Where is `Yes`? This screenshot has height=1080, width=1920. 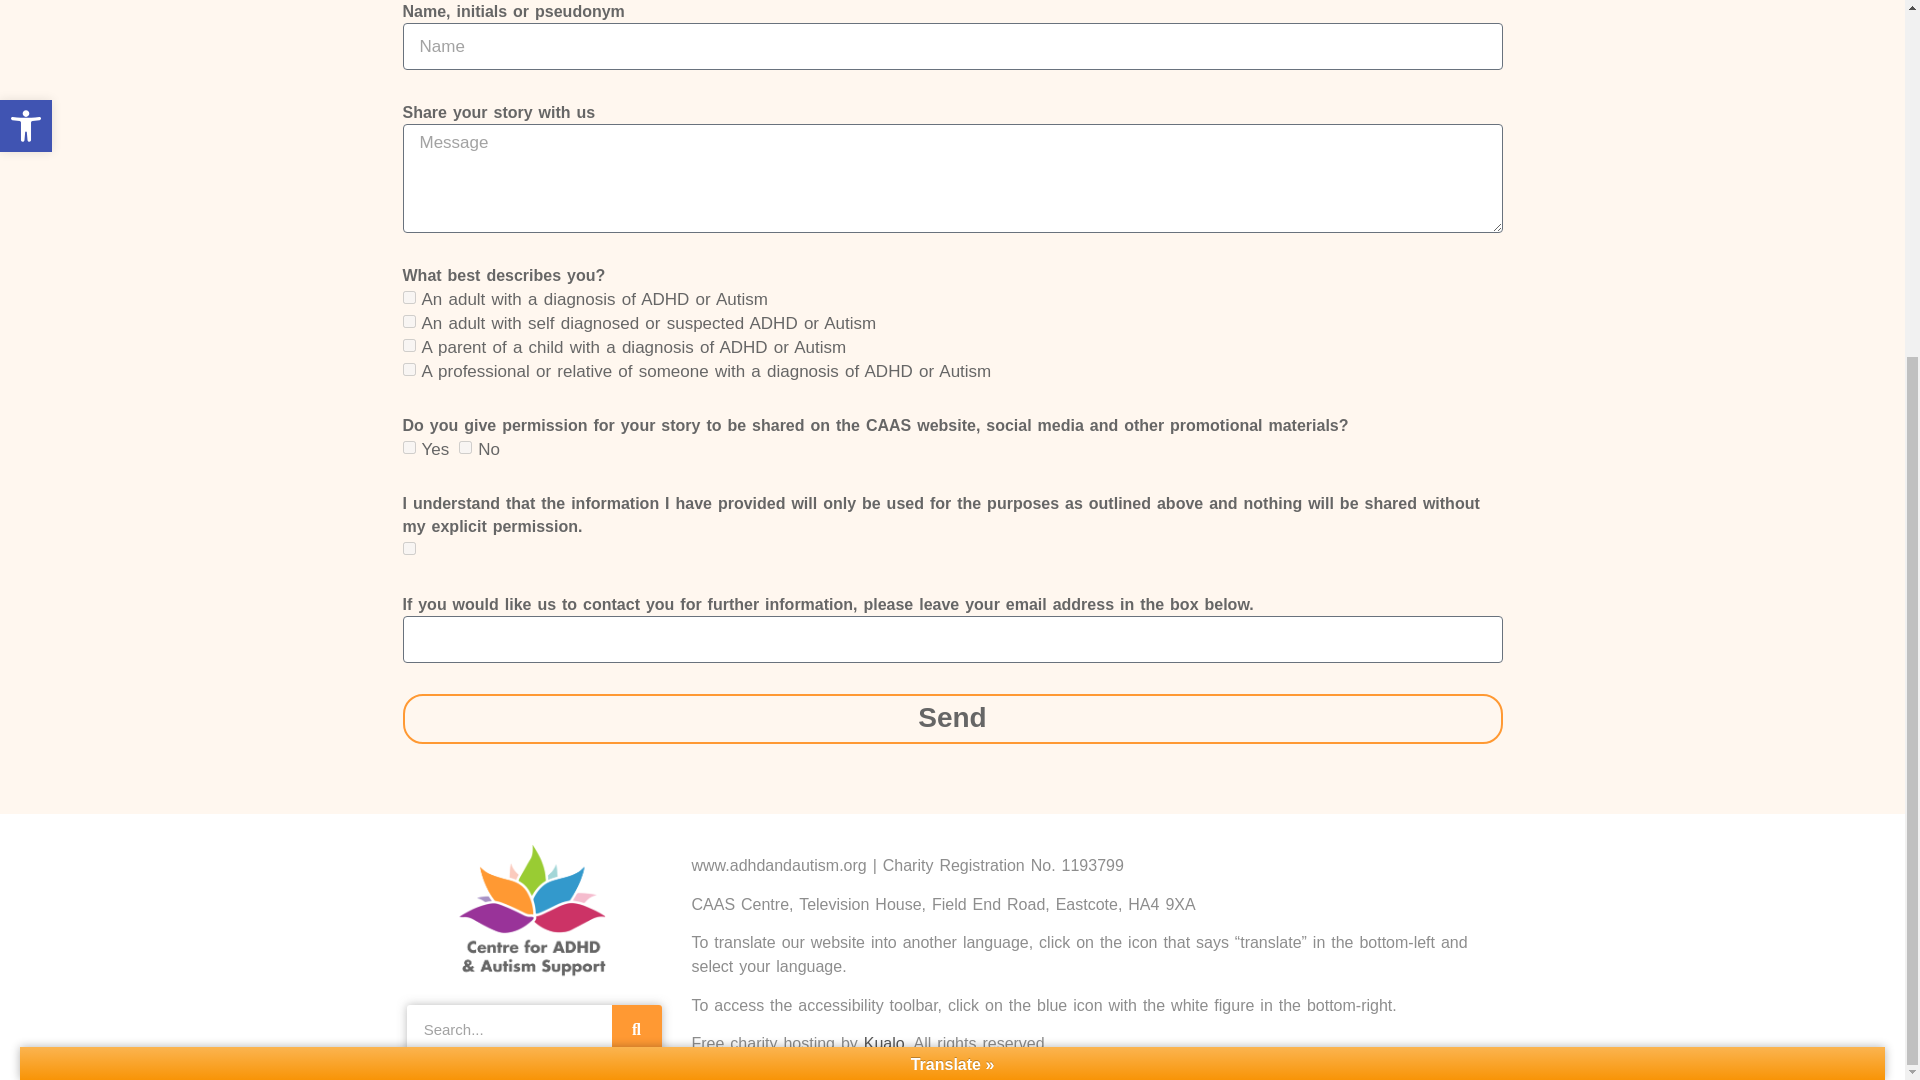
Yes is located at coordinates (408, 446).